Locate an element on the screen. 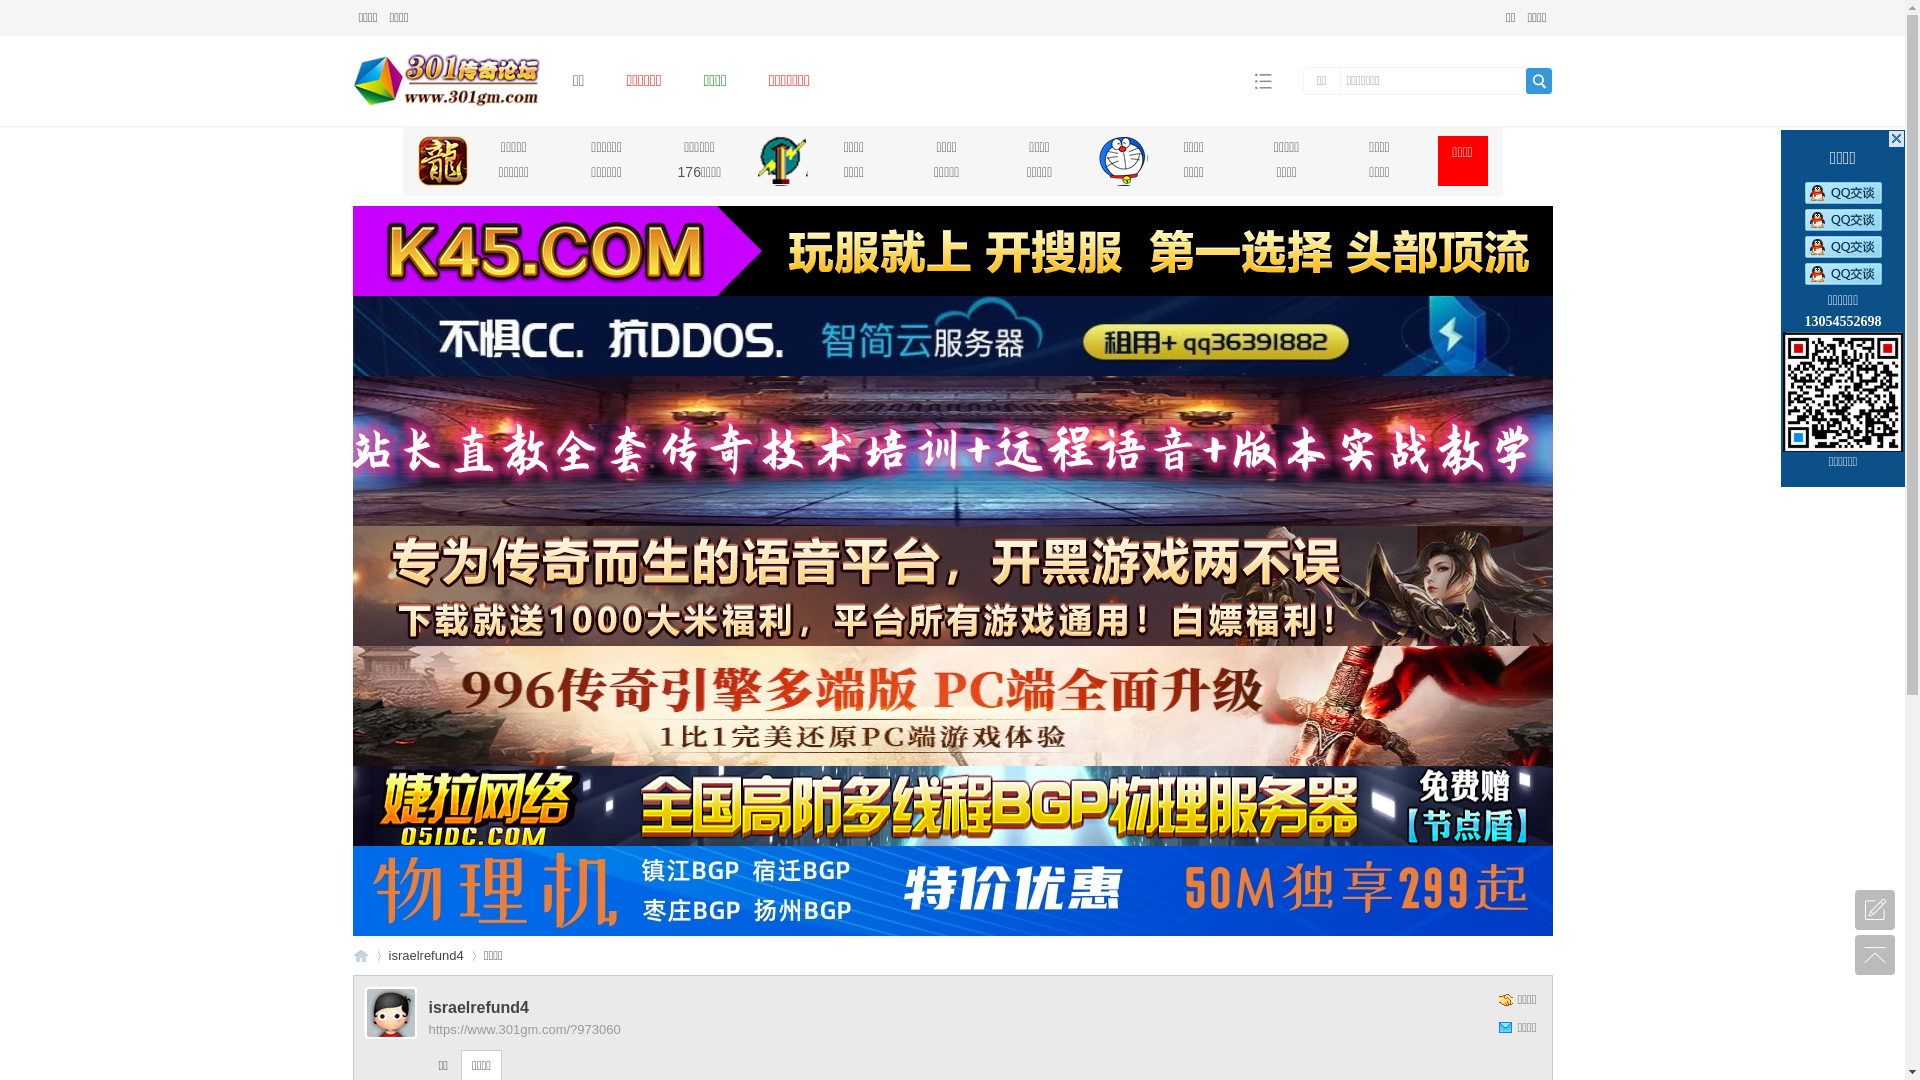  11 is located at coordinates (952, 251).